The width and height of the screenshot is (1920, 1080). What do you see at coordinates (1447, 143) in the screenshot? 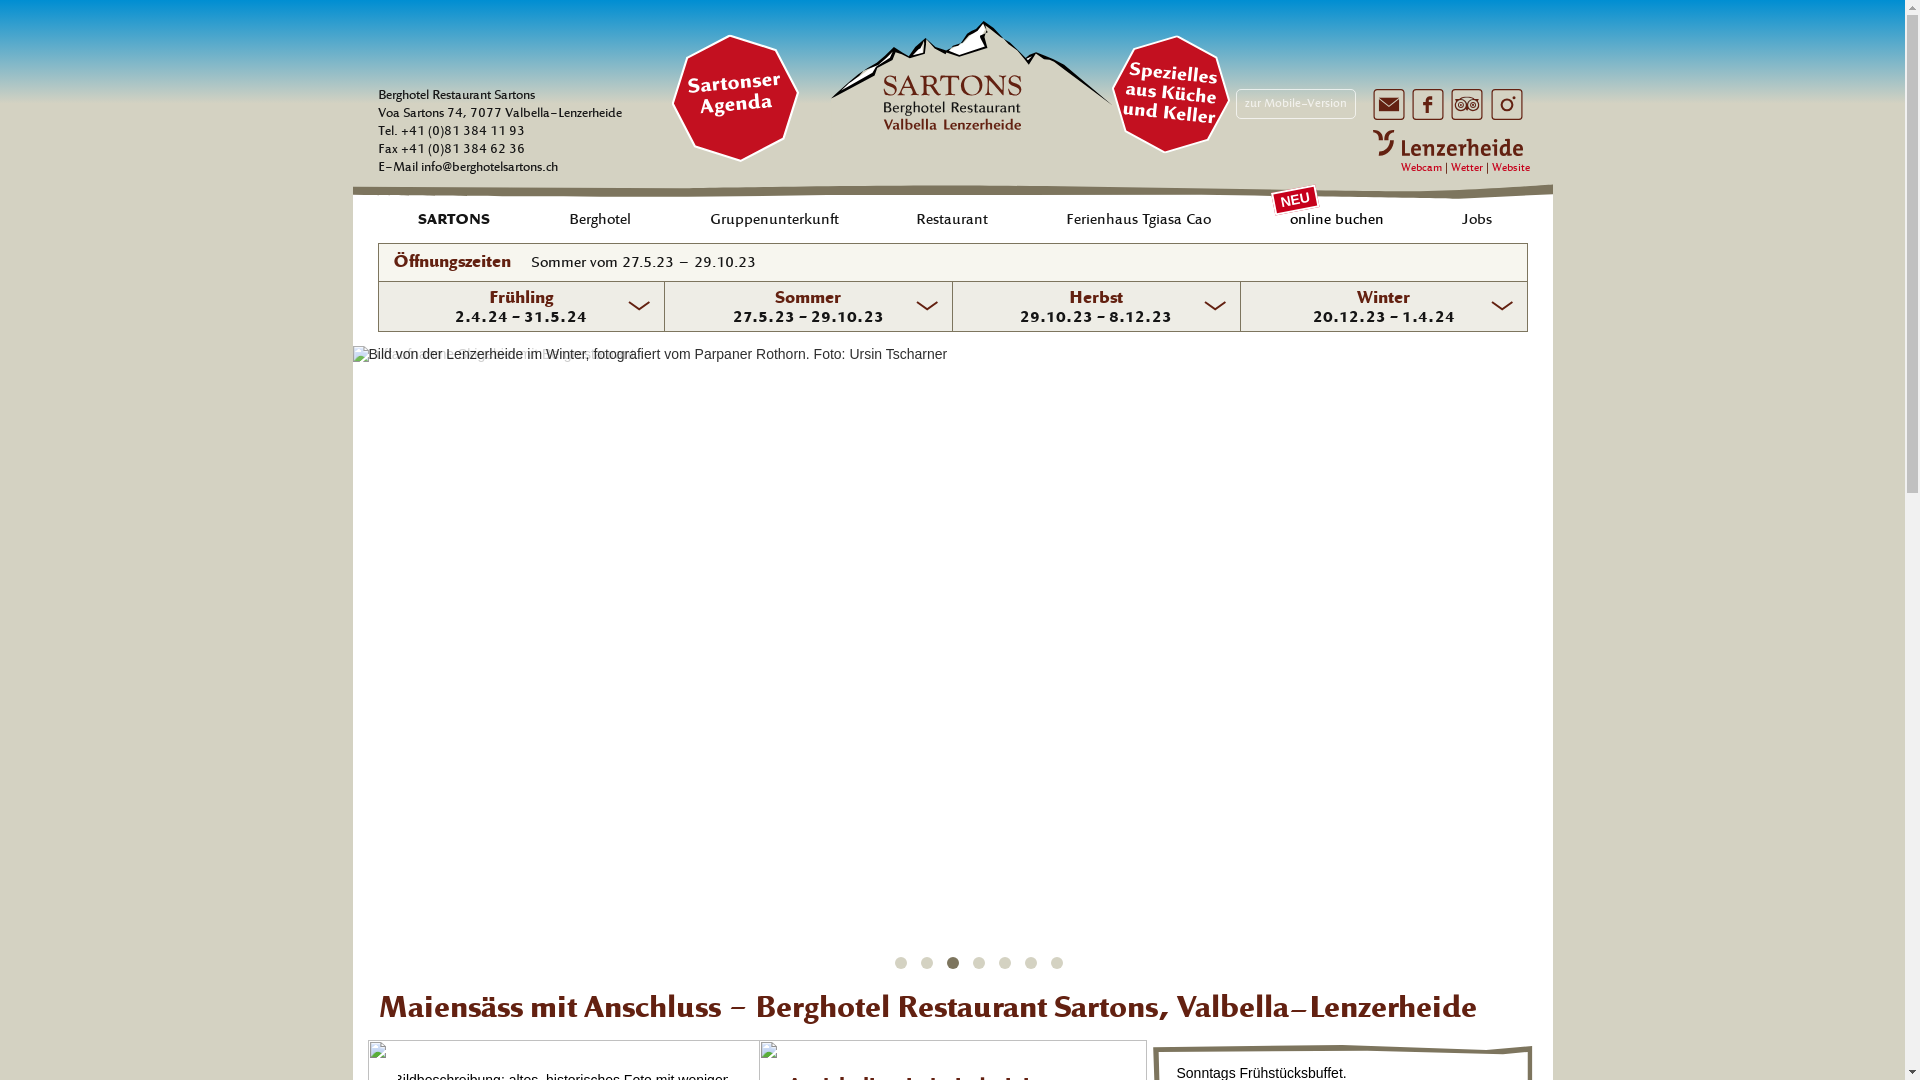
I see `Willkommen in der Feriendestination Lenzerheide` at bounding box center [1447, 143].